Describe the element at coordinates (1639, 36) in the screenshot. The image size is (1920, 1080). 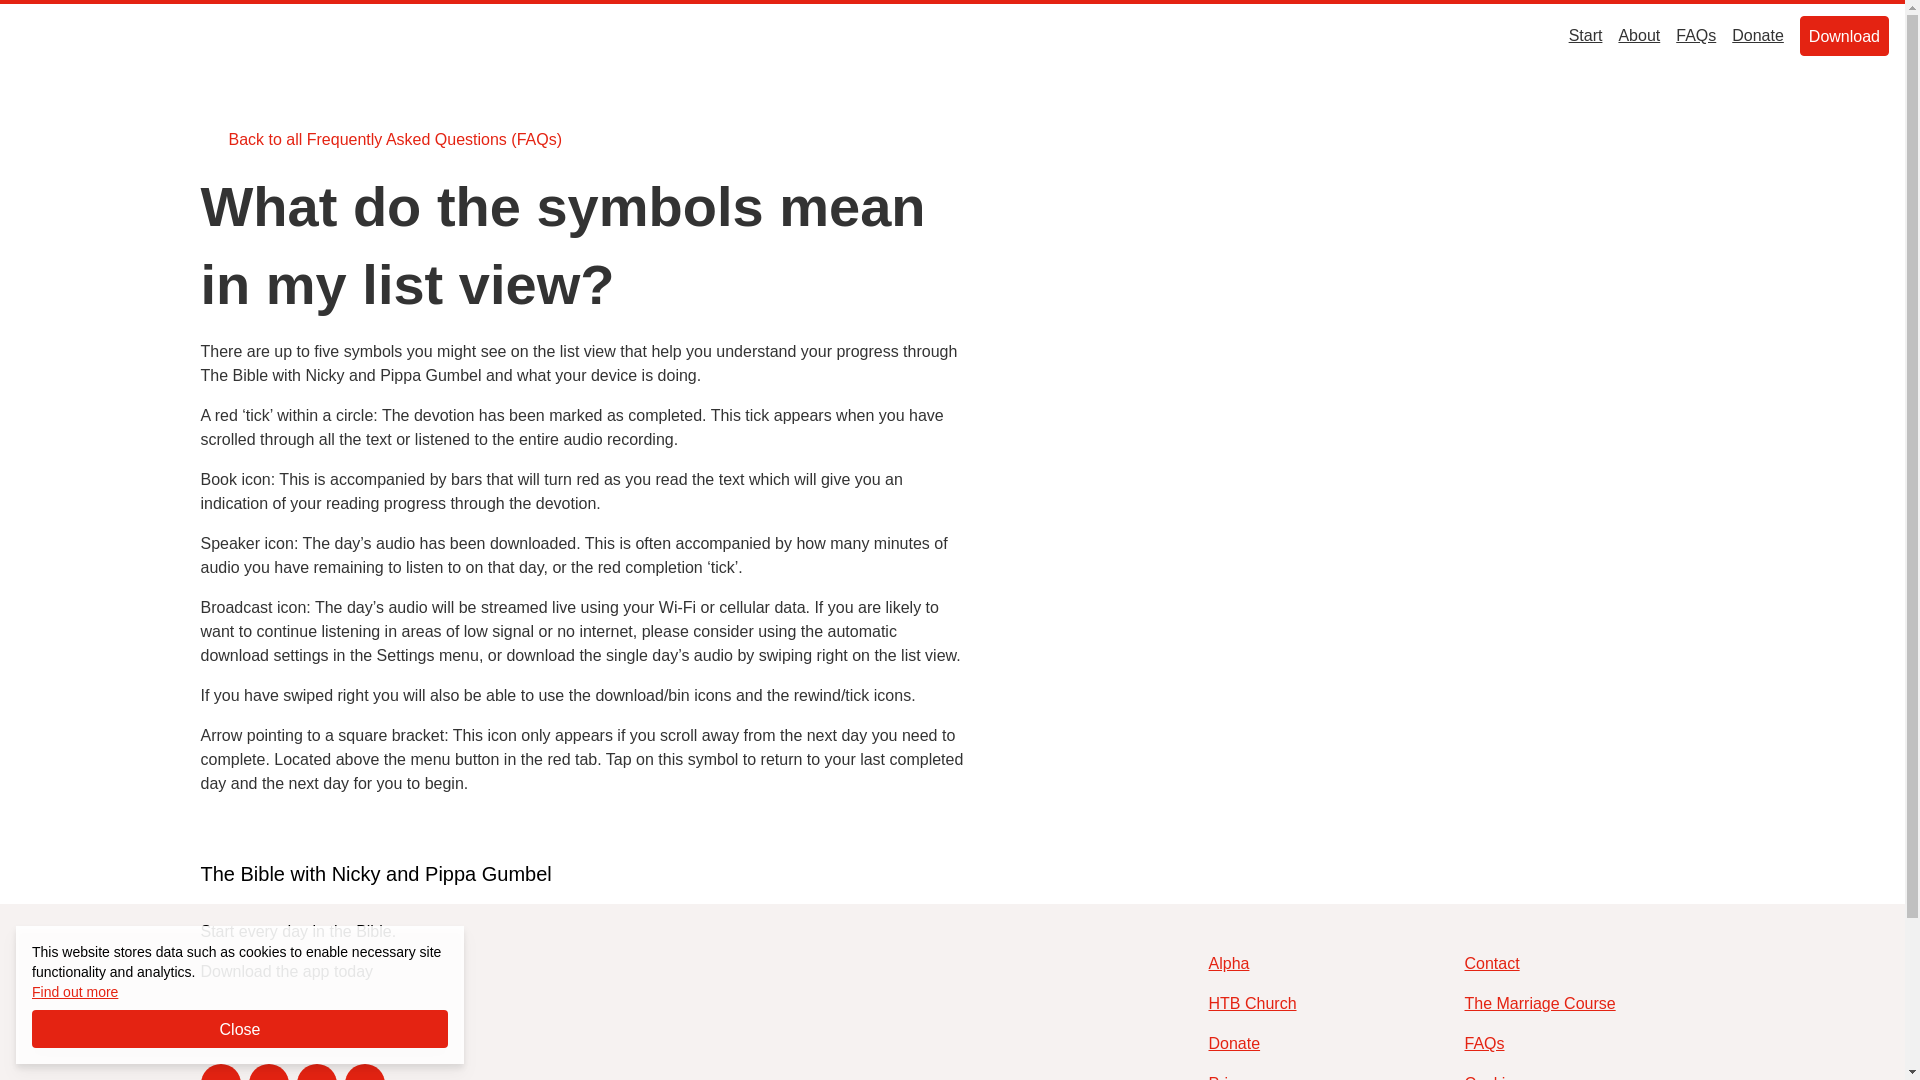
I see `About` at that location.